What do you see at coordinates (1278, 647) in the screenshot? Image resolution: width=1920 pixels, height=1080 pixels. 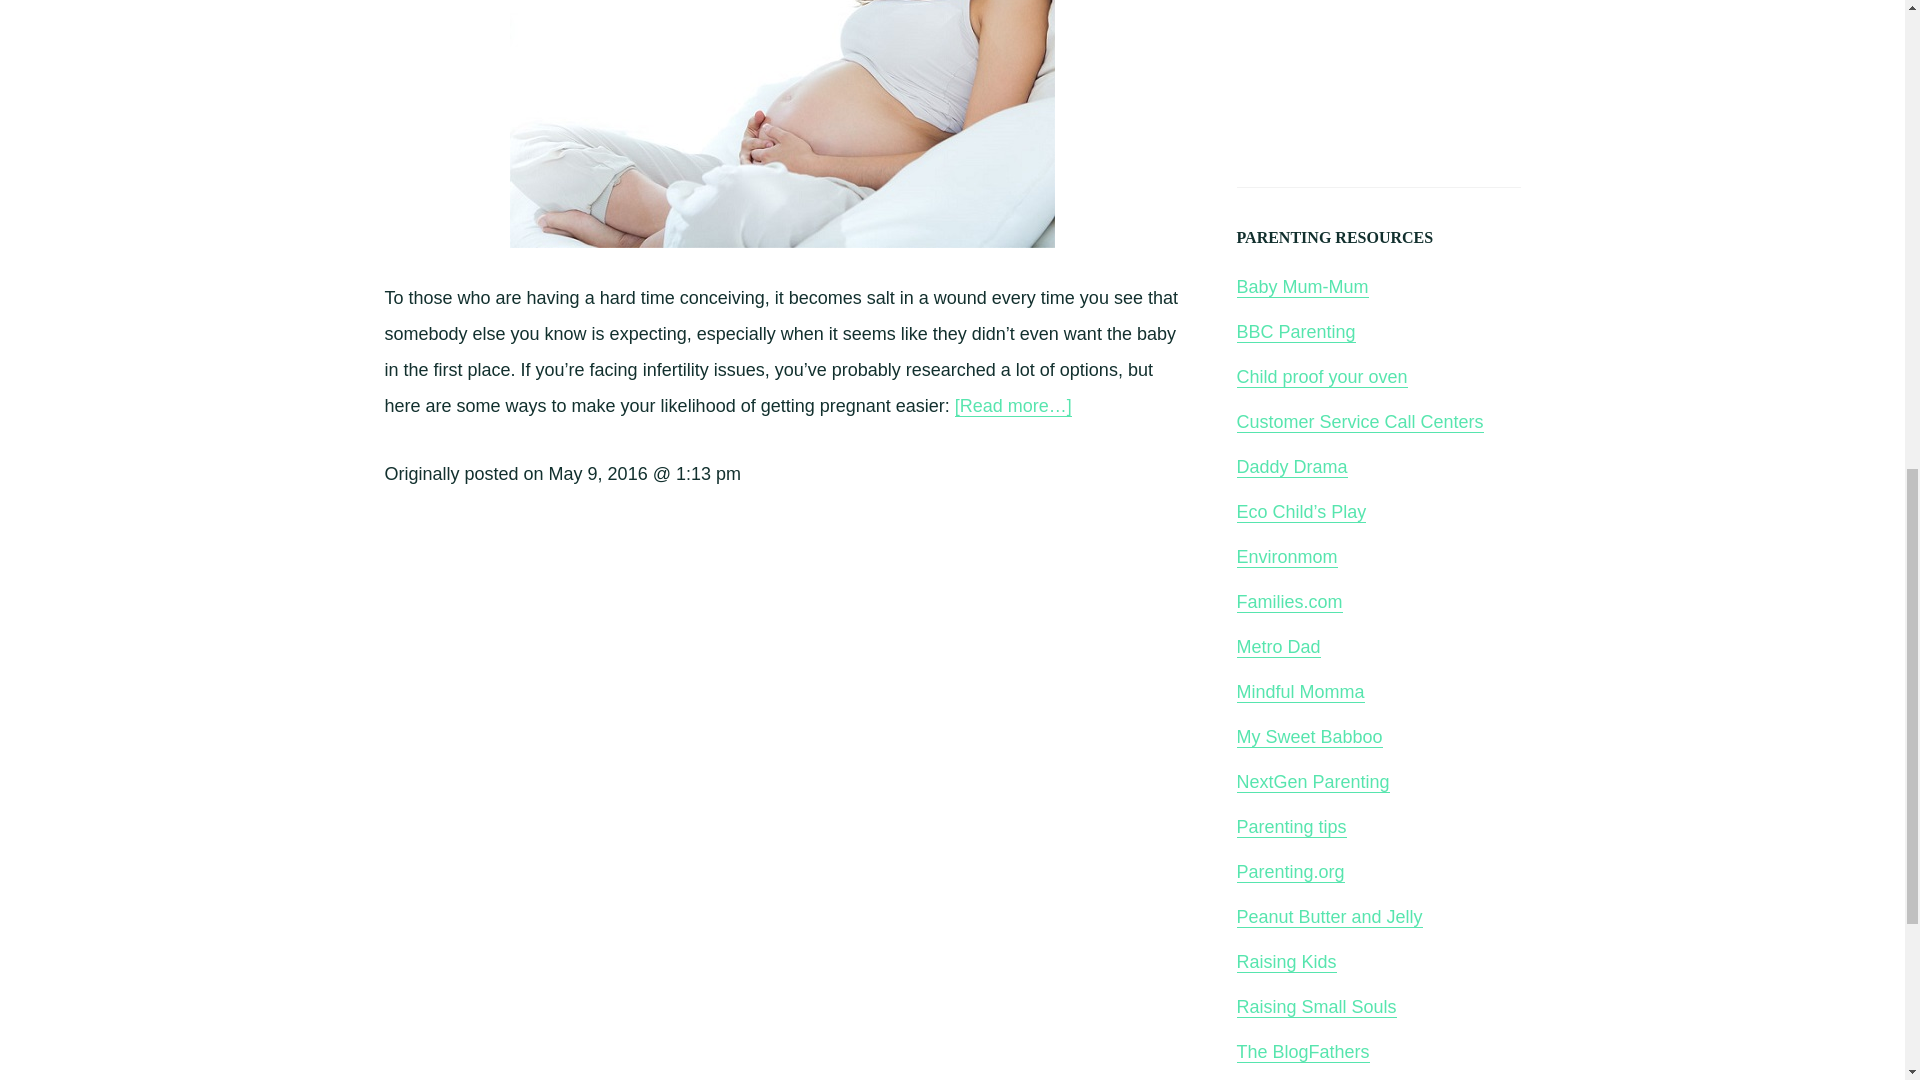 I see `Metro Dad` at bounding box center [1278, 647].